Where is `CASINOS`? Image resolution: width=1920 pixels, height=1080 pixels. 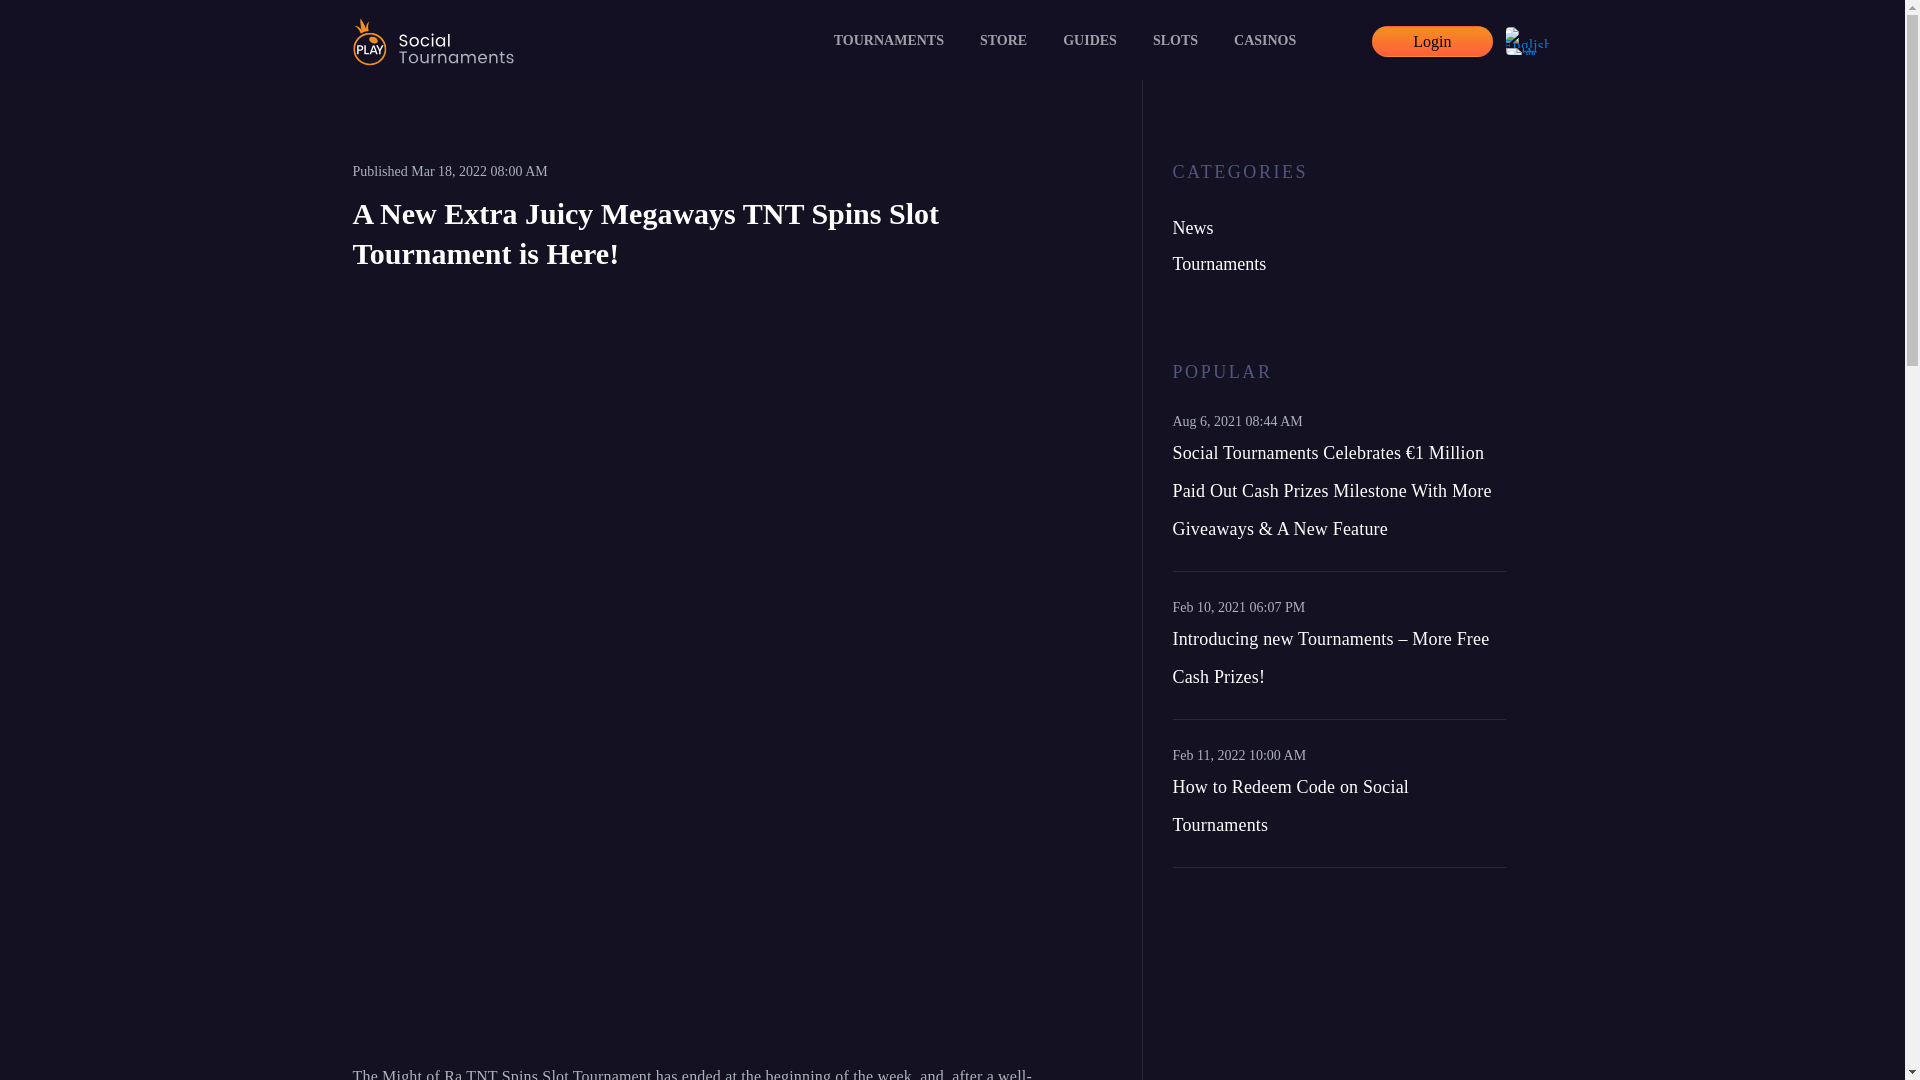 CASINOS is located at coordinates (1264, 41).